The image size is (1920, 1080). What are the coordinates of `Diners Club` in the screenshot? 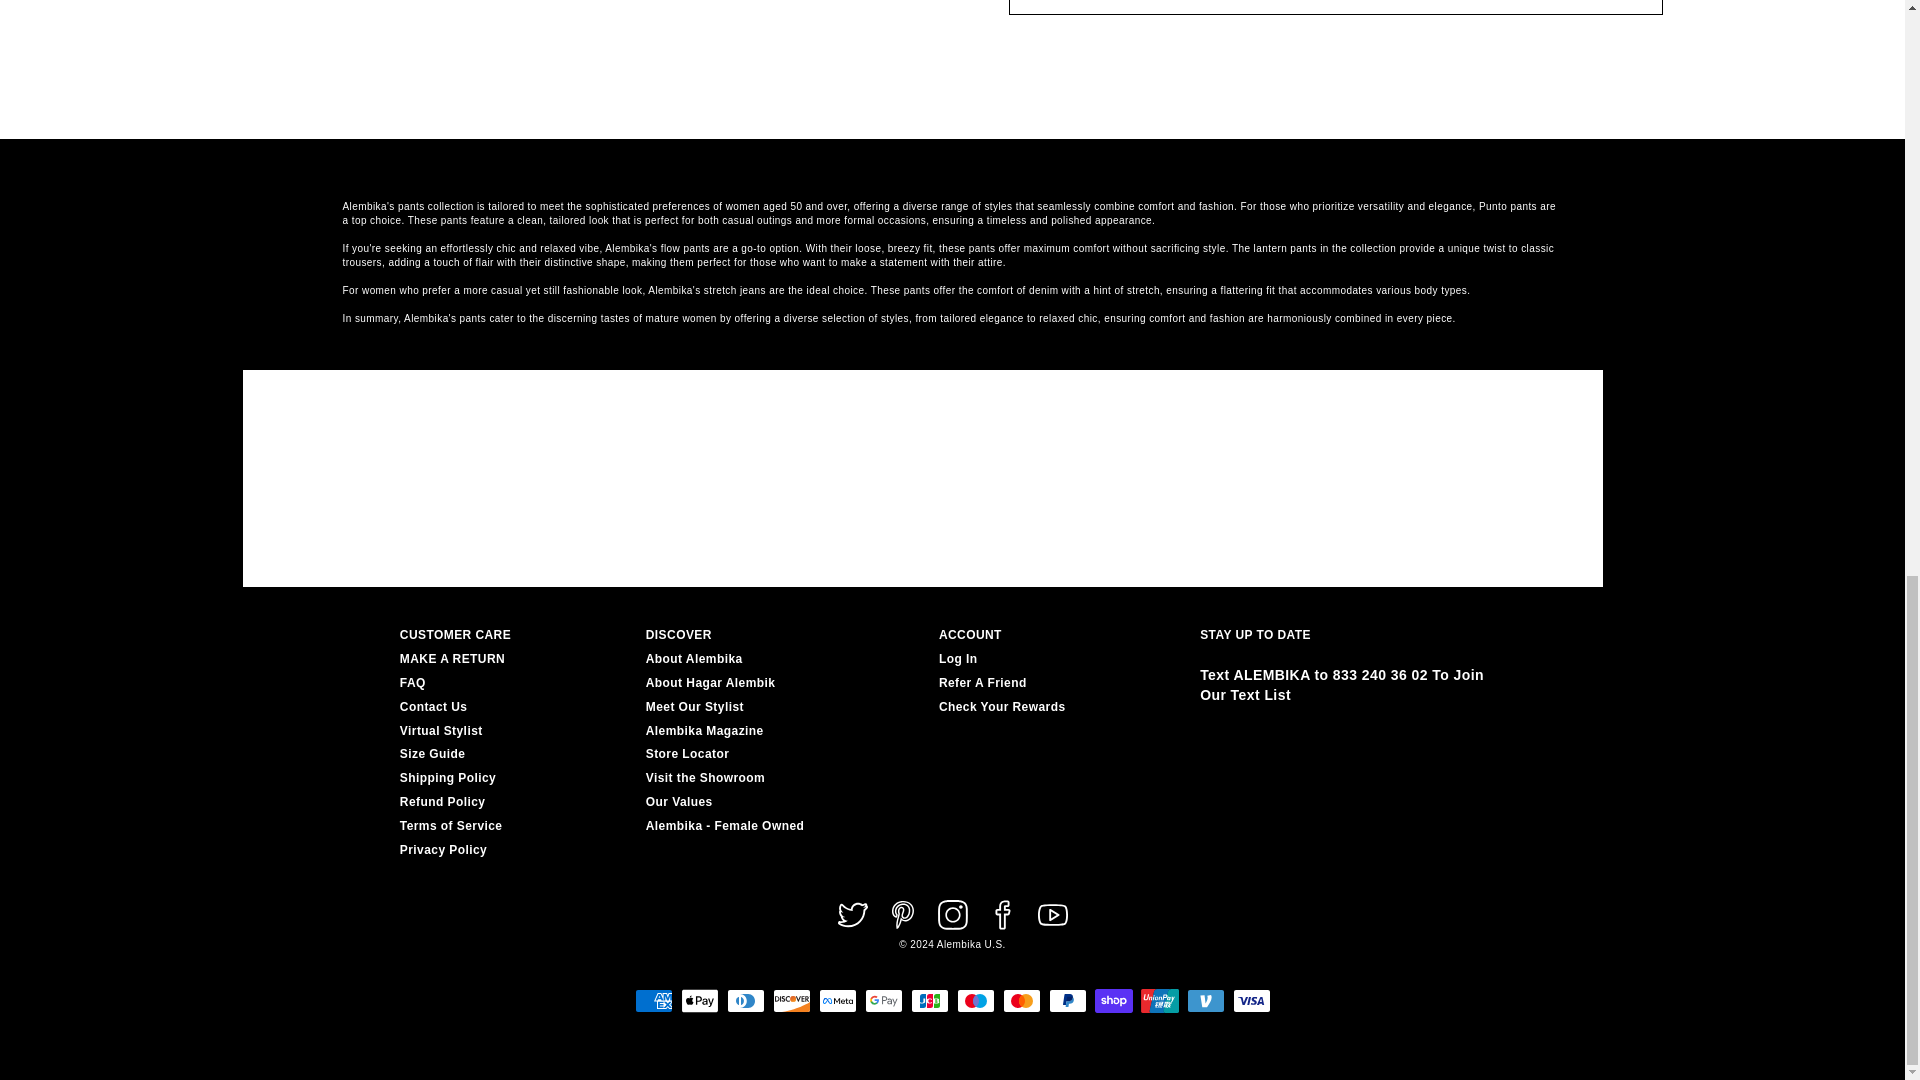 It's located at (744, 1001).